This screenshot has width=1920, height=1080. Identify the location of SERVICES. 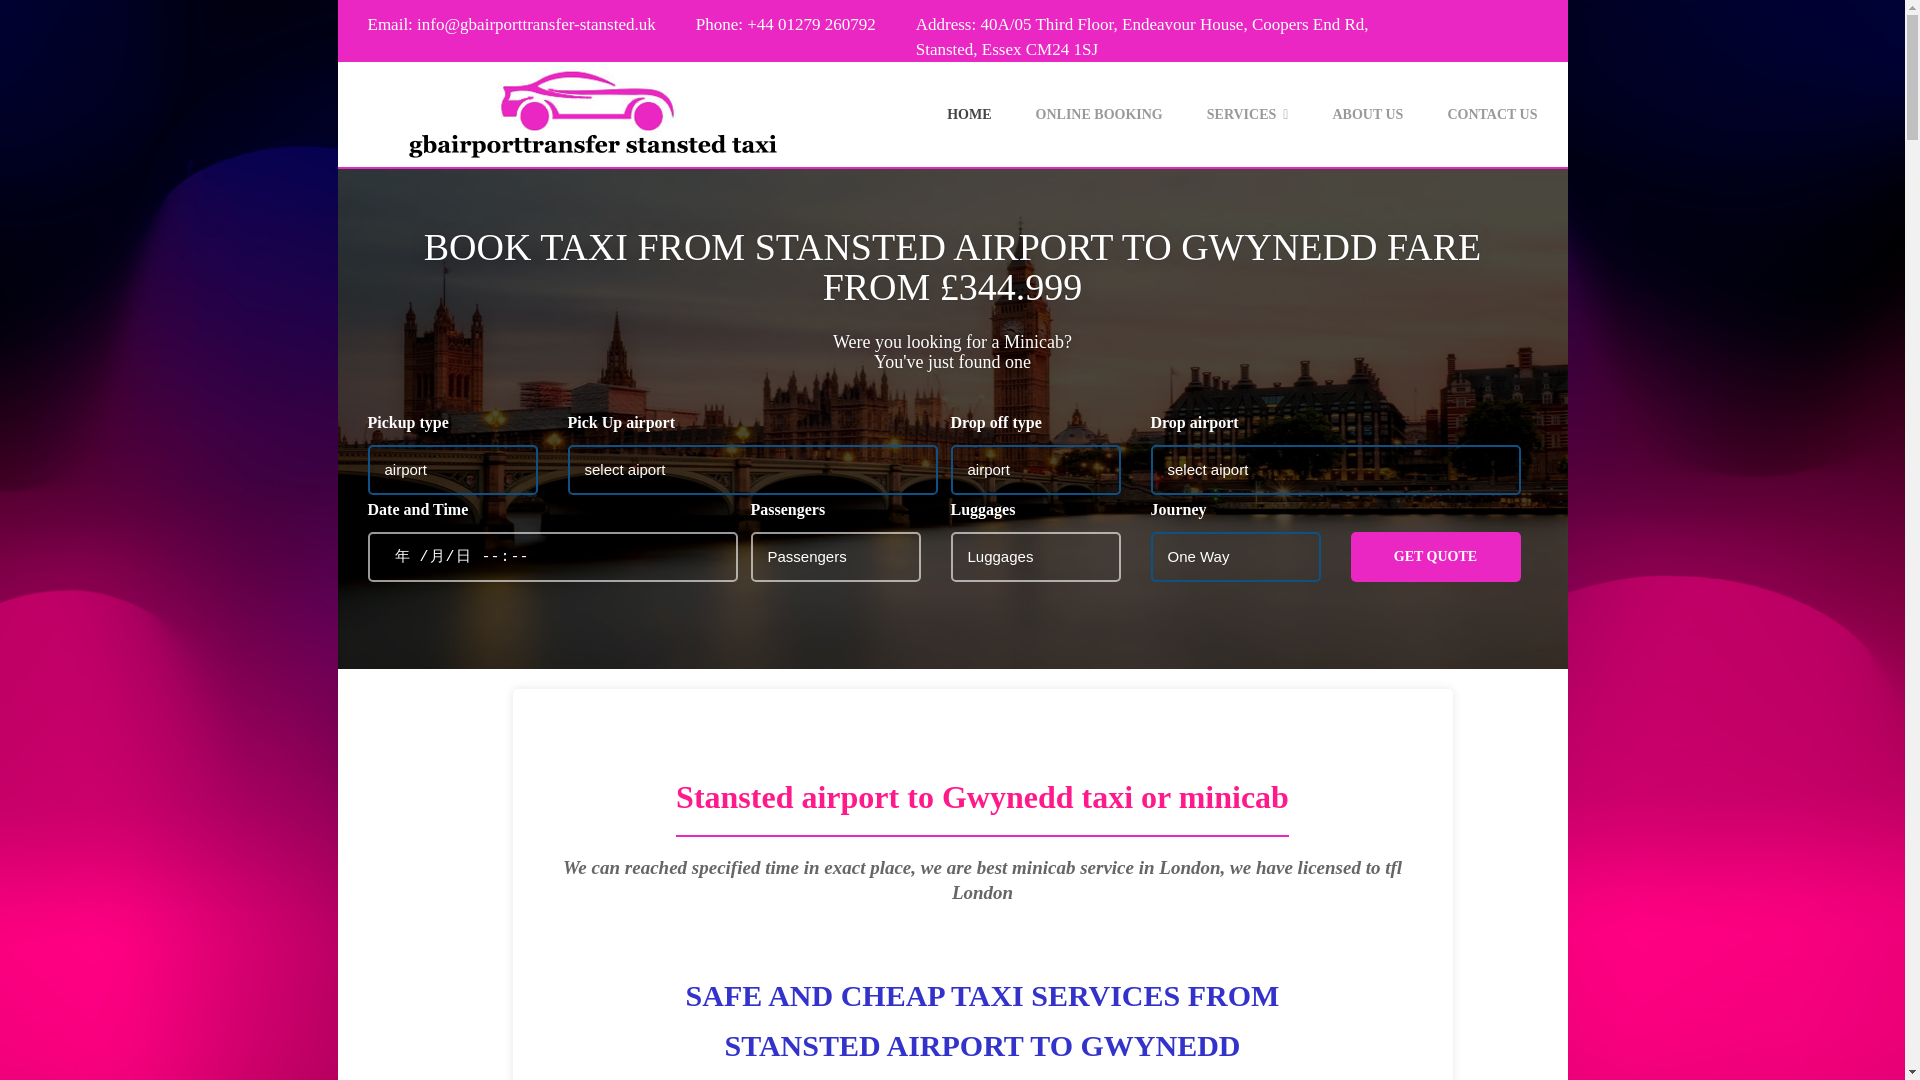
(952, 114).